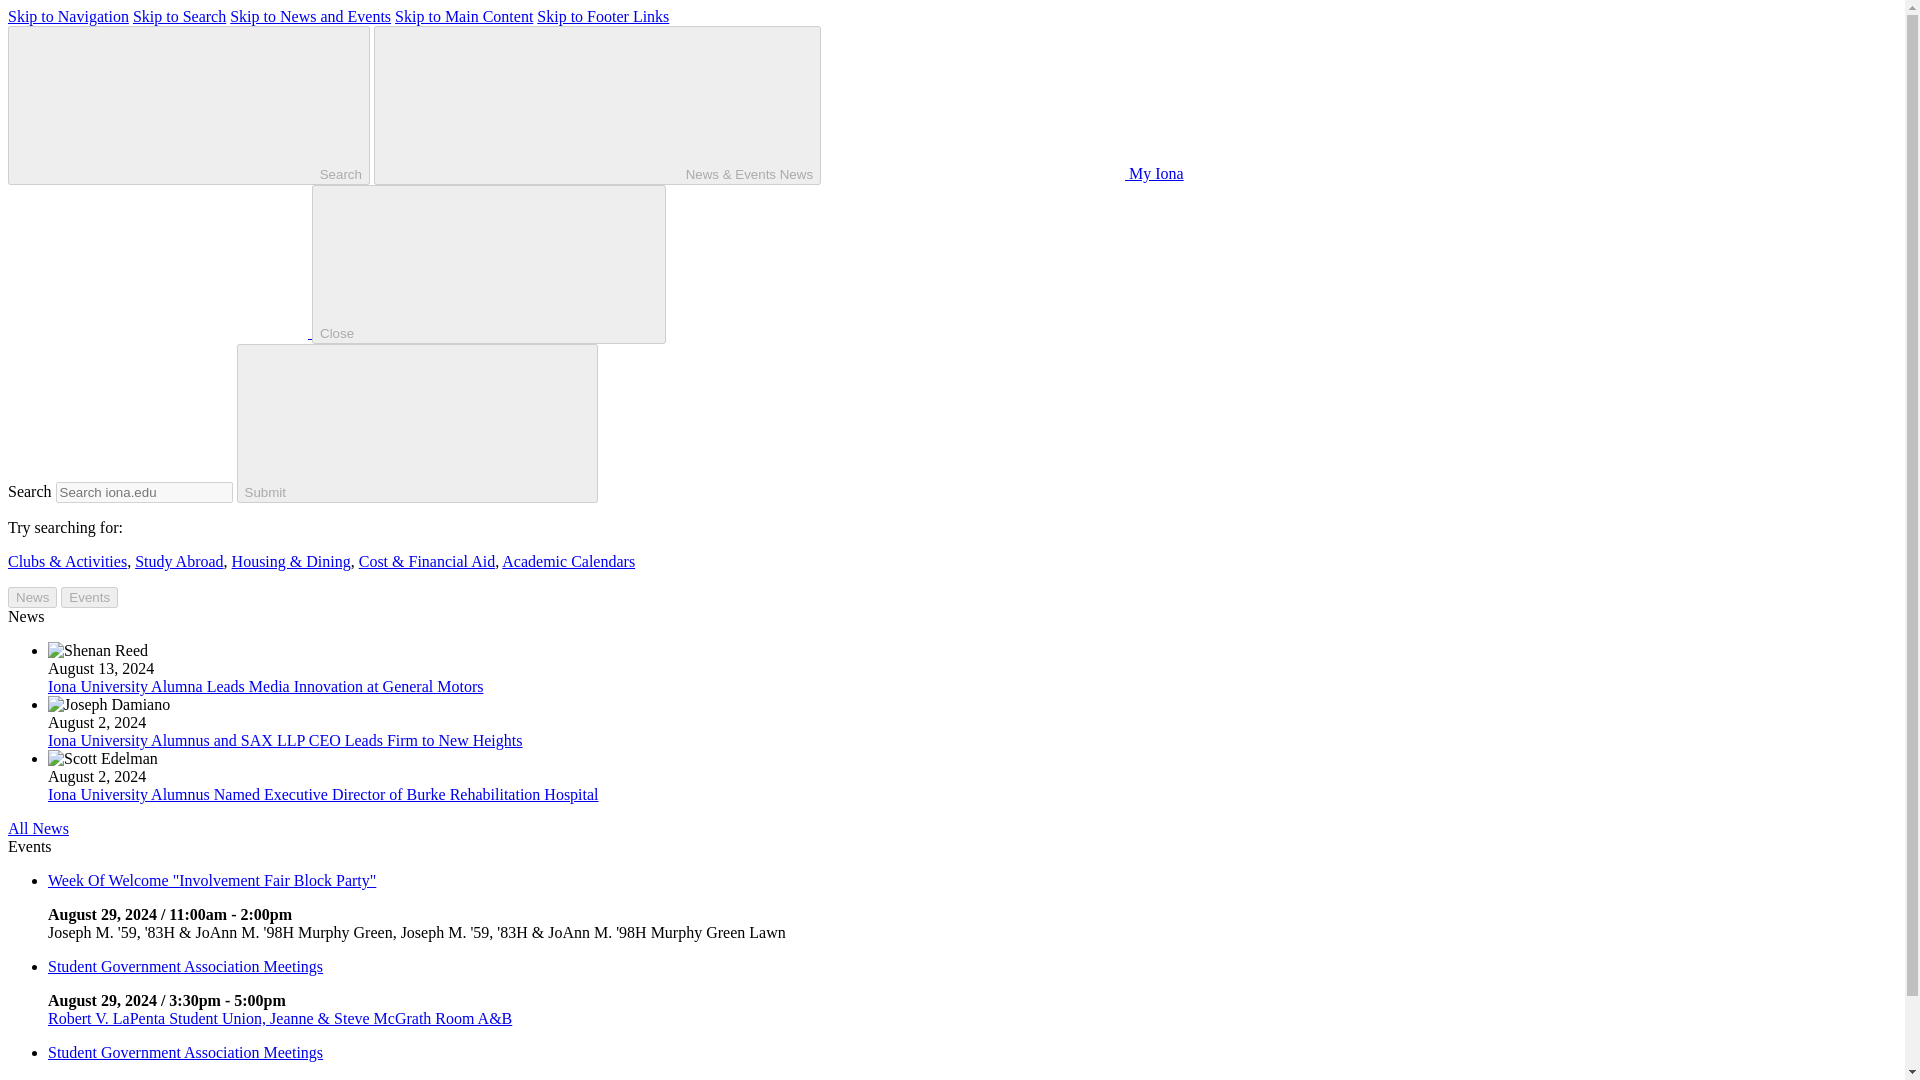 This screenshot has width=1920, height=1080. I want to click on Academic Calendars, so click(568, 561).